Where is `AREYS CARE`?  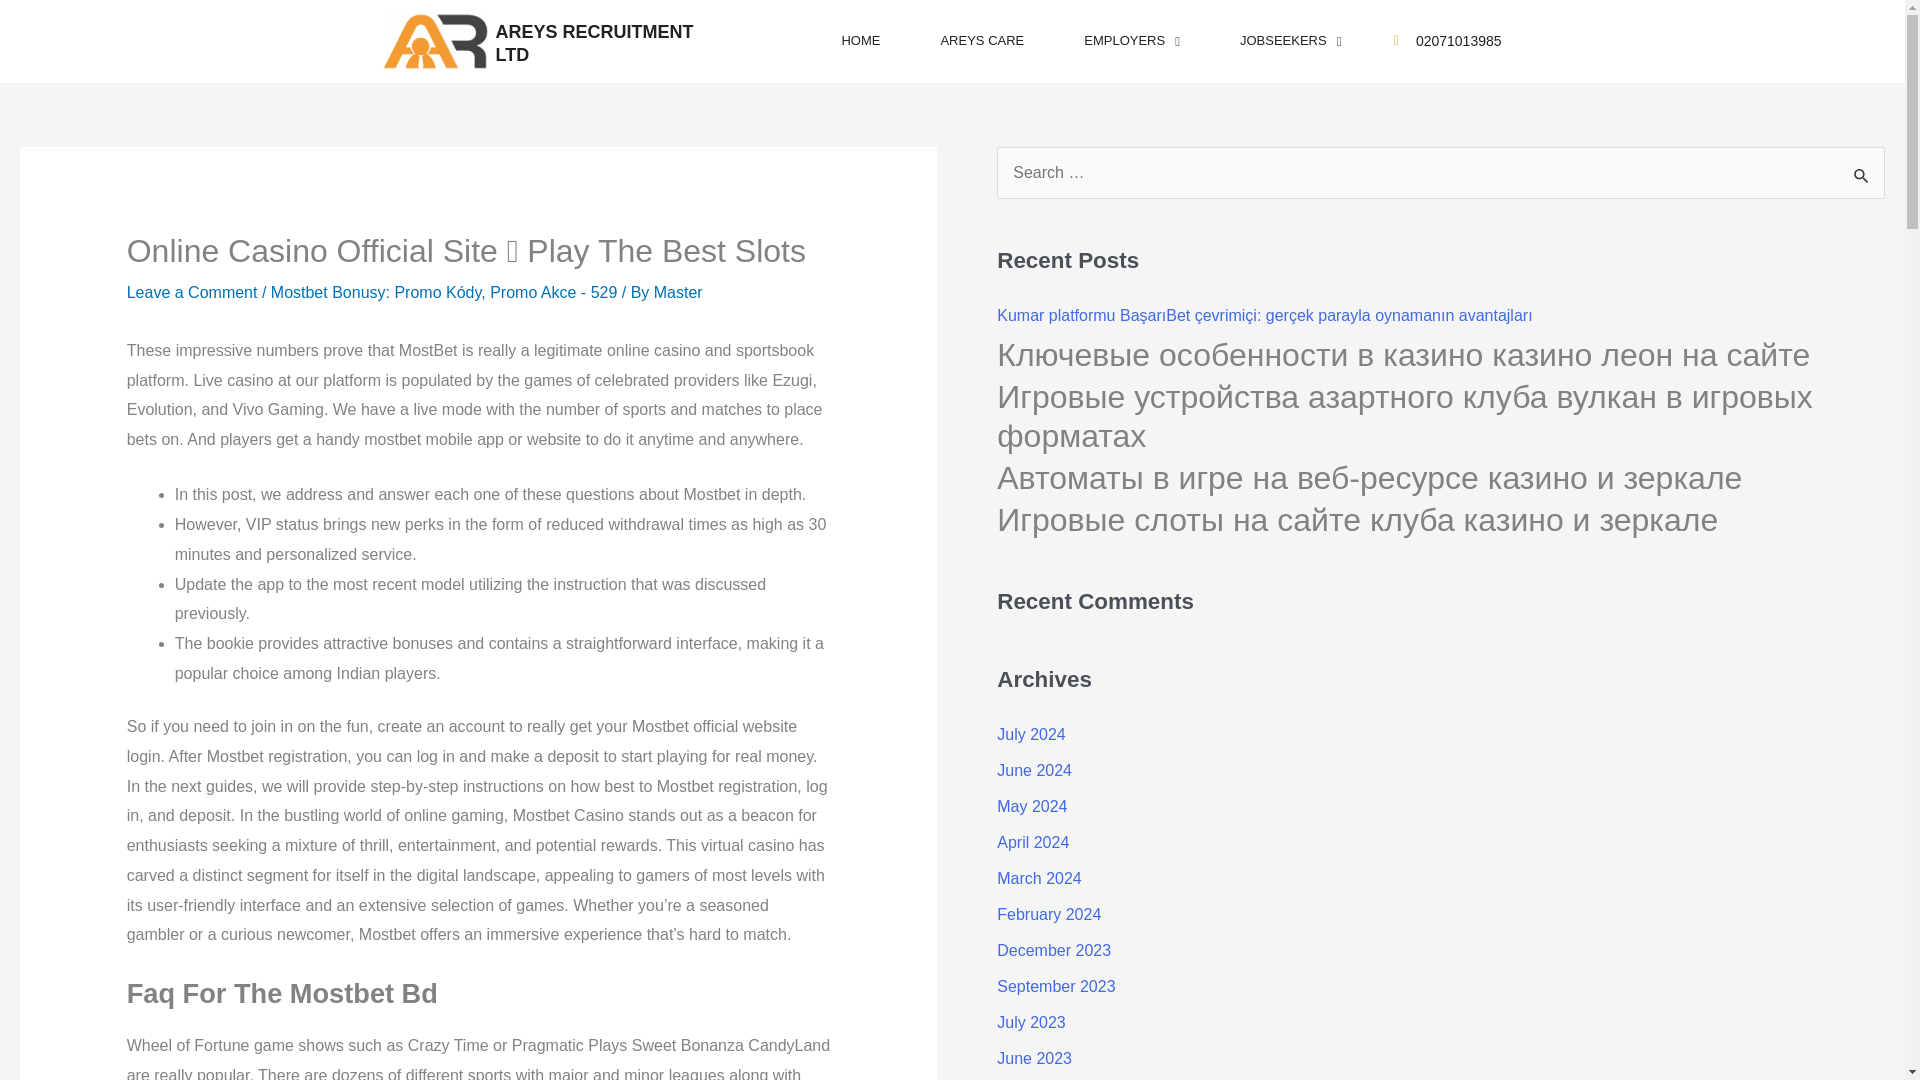
AREYS CARE is located at coordinates (982, 40).